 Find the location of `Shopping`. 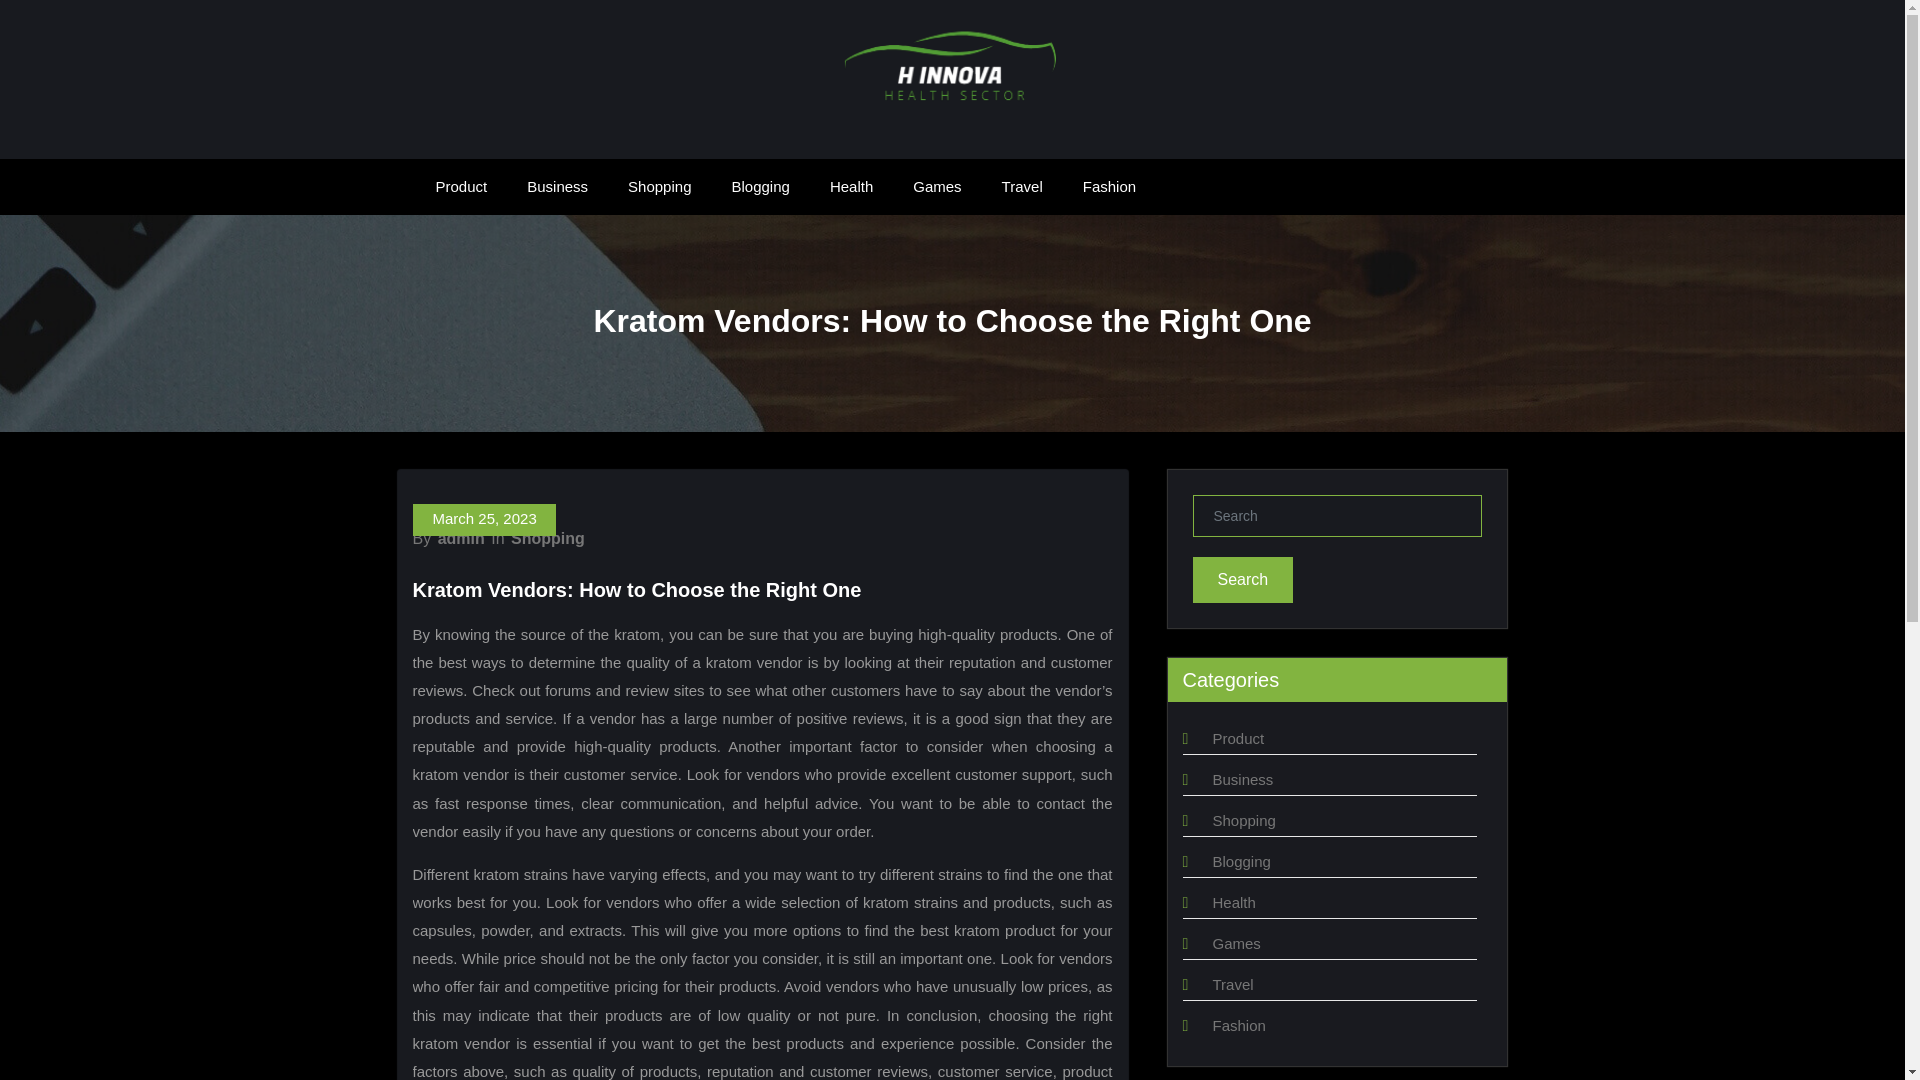

Shopping is located at coordinates (1242, 820).